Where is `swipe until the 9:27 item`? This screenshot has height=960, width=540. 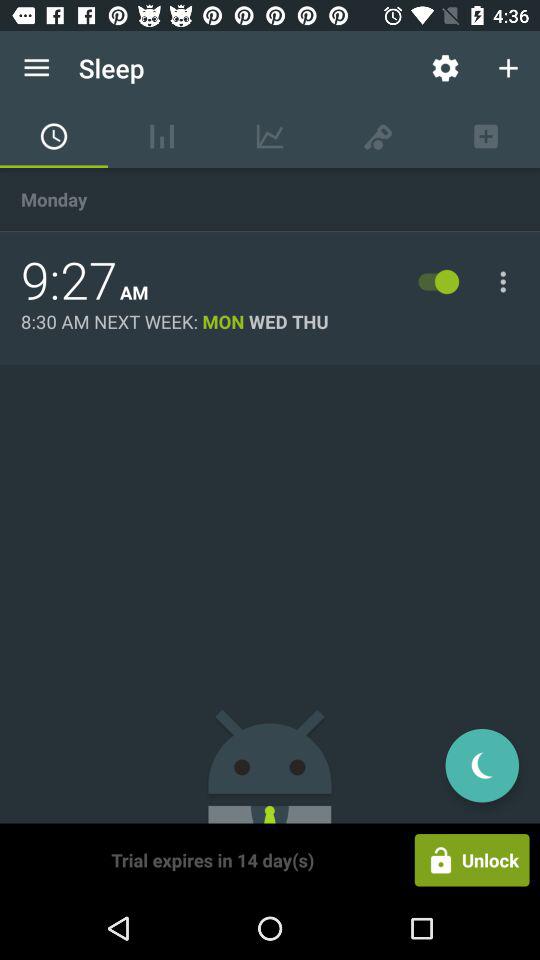
swipe until the 9:27 item is located at coordinates (69, 281).